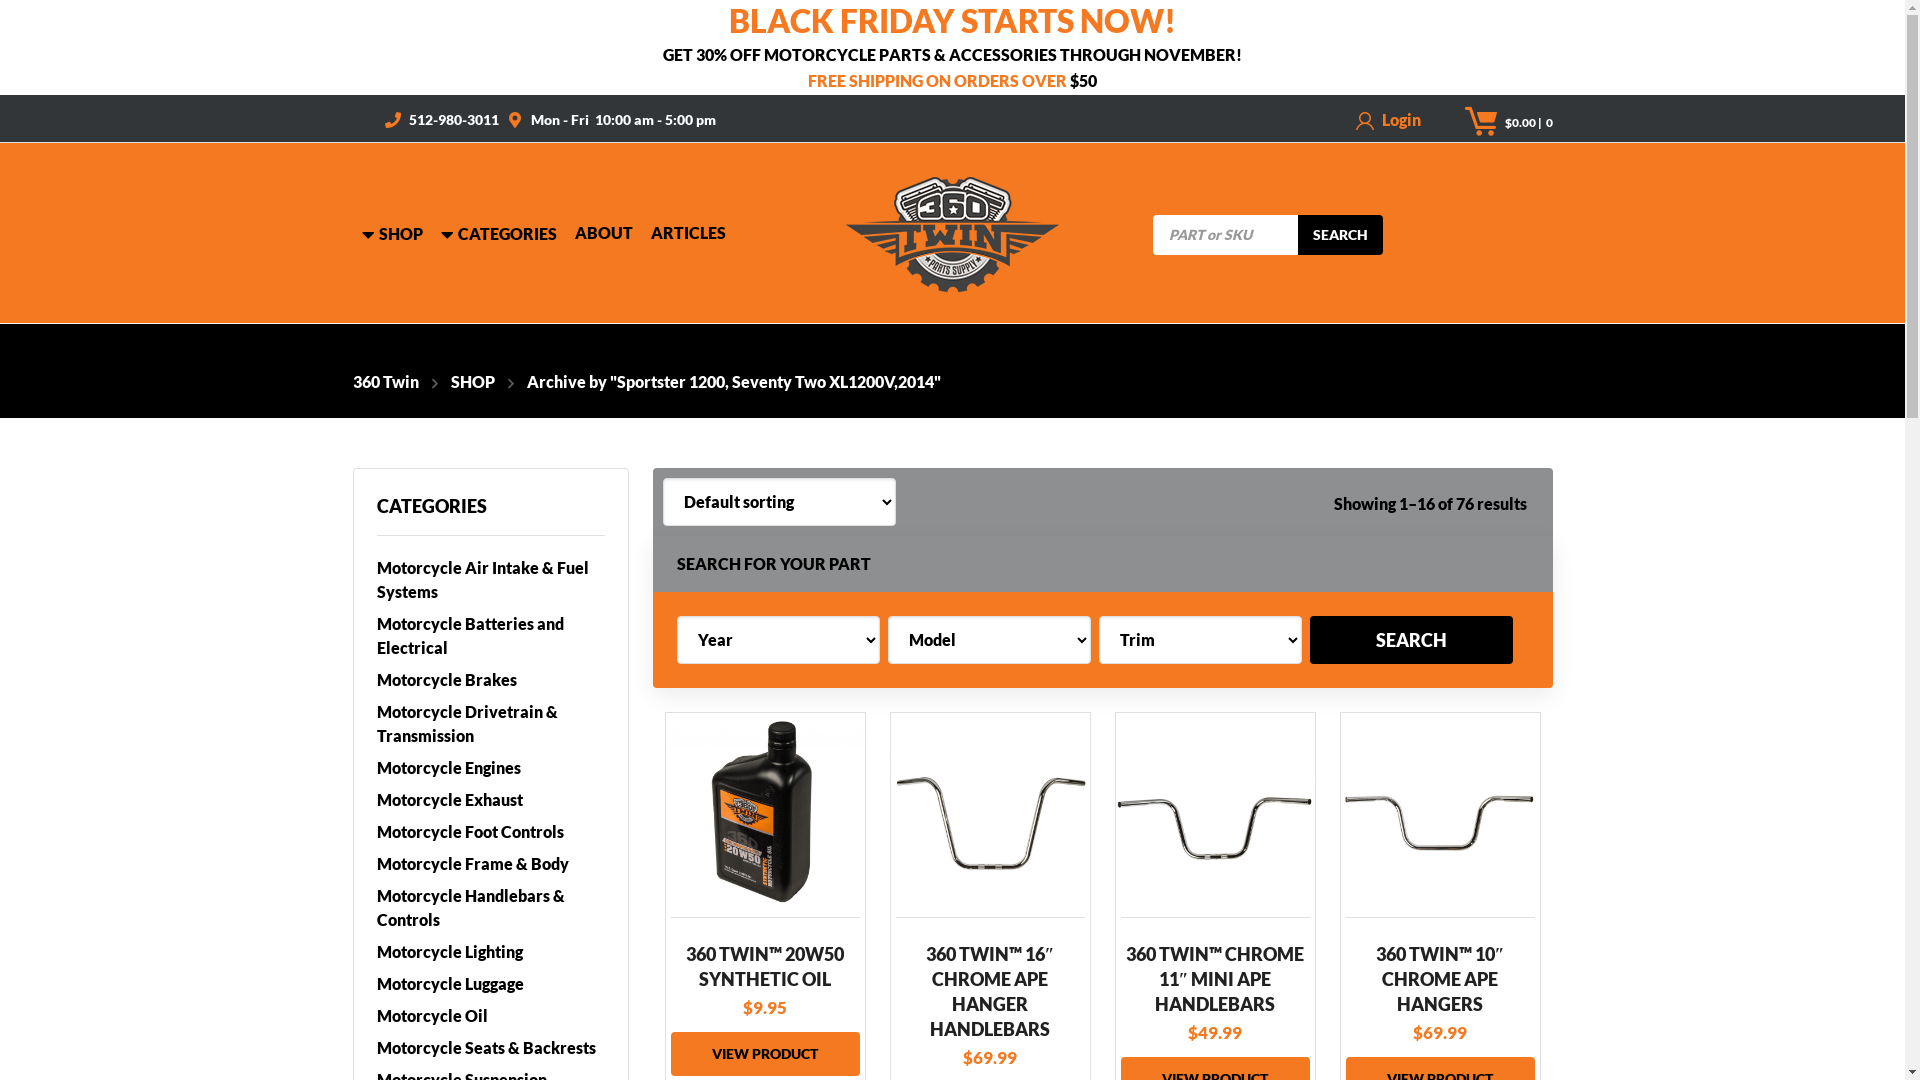 The height and width of the screenshot is (1080, 1920). Describe the element at coordinates (490, 580) in the screenshot. I see `Motorcycle Air Intake & Fuel Systems` at that location.